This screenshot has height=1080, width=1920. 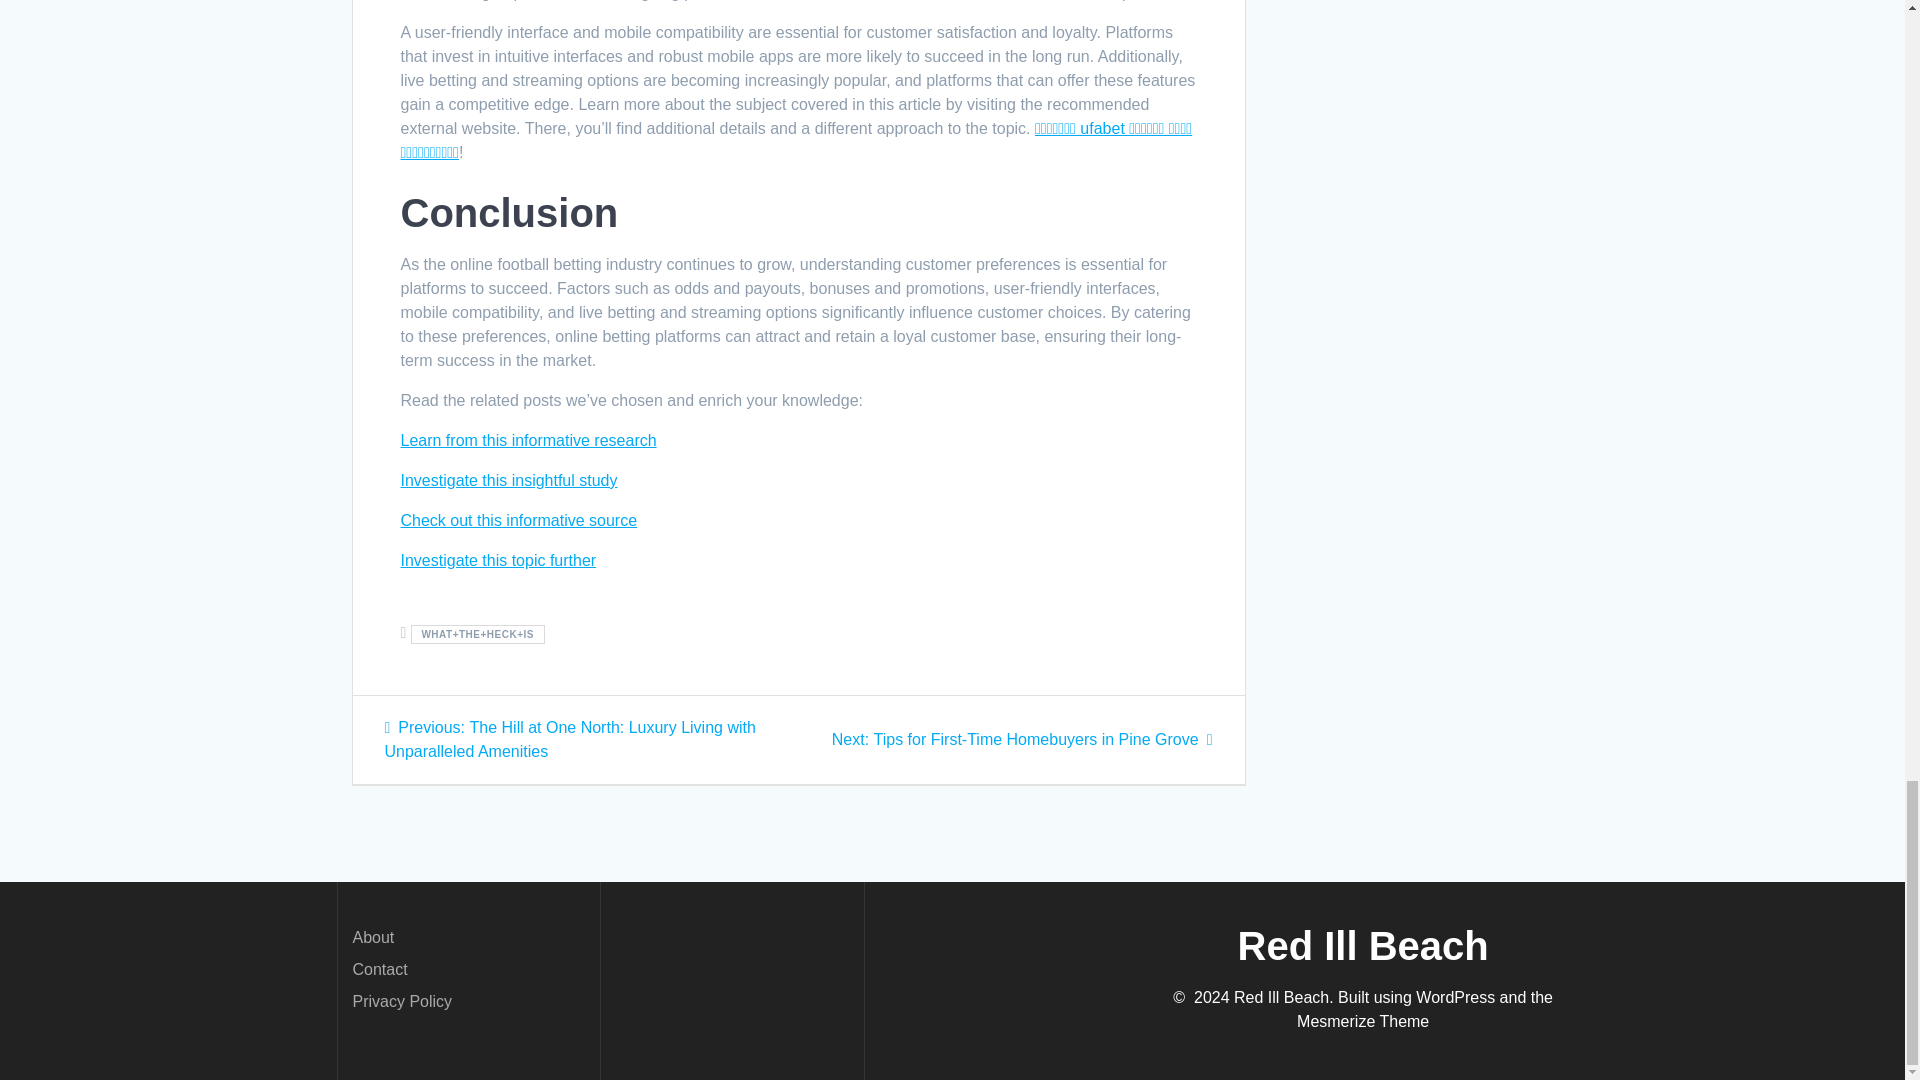 I want to click on About, so click(x=372, y=937).